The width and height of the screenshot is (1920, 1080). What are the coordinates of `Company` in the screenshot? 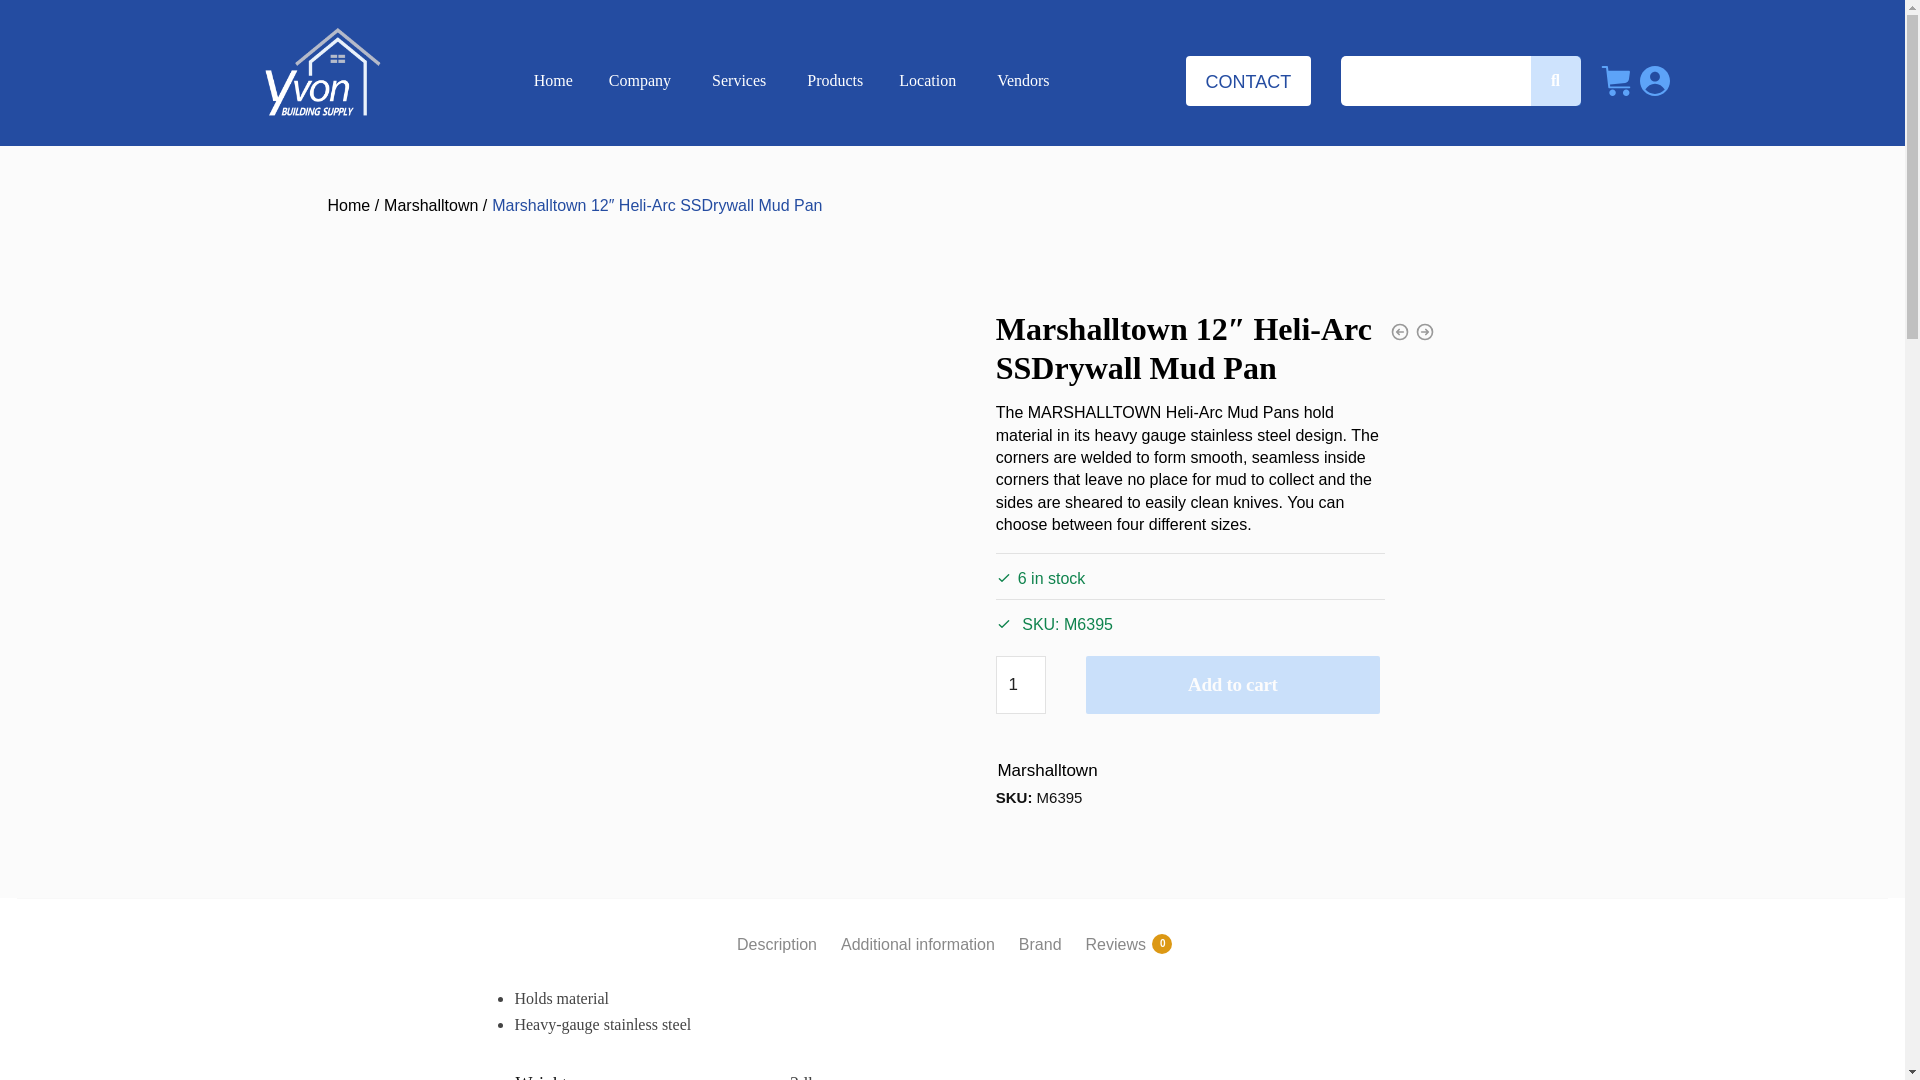 It's located at (642, 80).